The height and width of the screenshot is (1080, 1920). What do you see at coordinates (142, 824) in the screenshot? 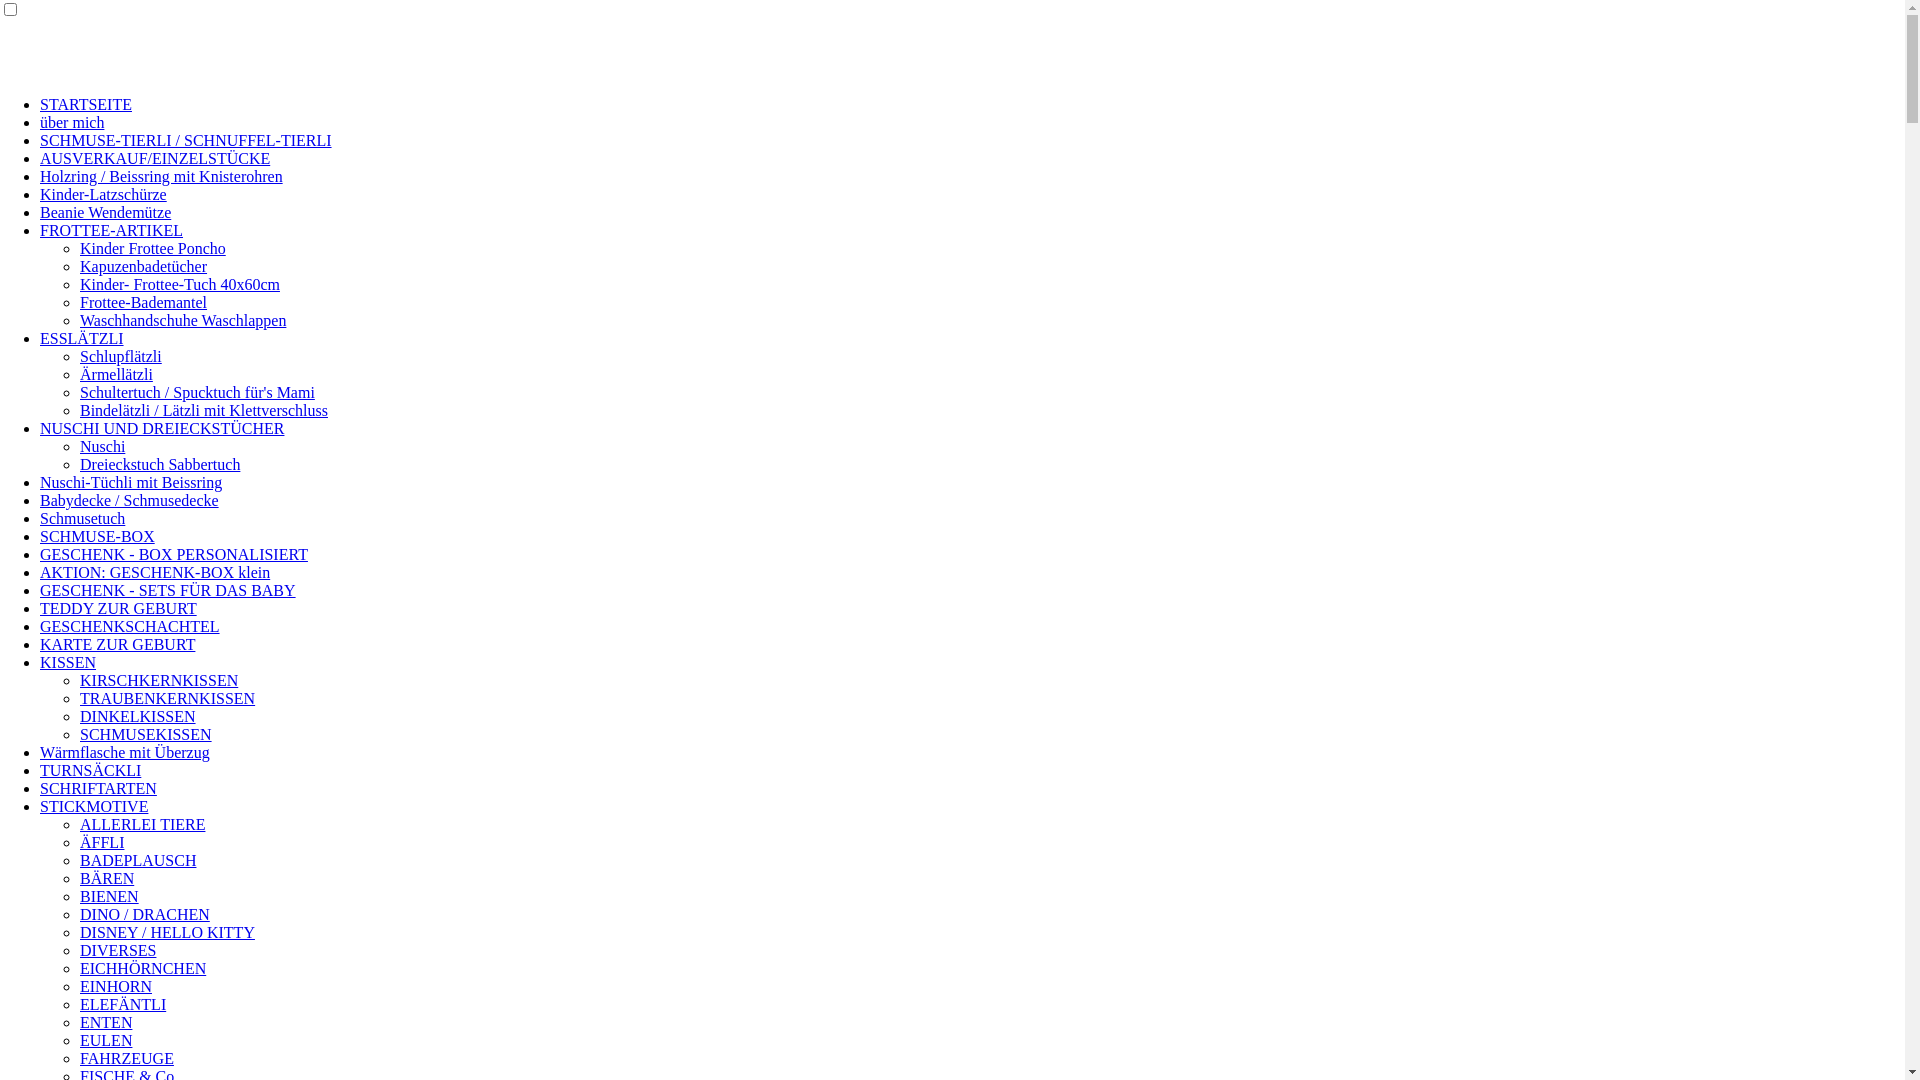
I see `ALLERLEI TIERE` at bounding box center [142, 824].